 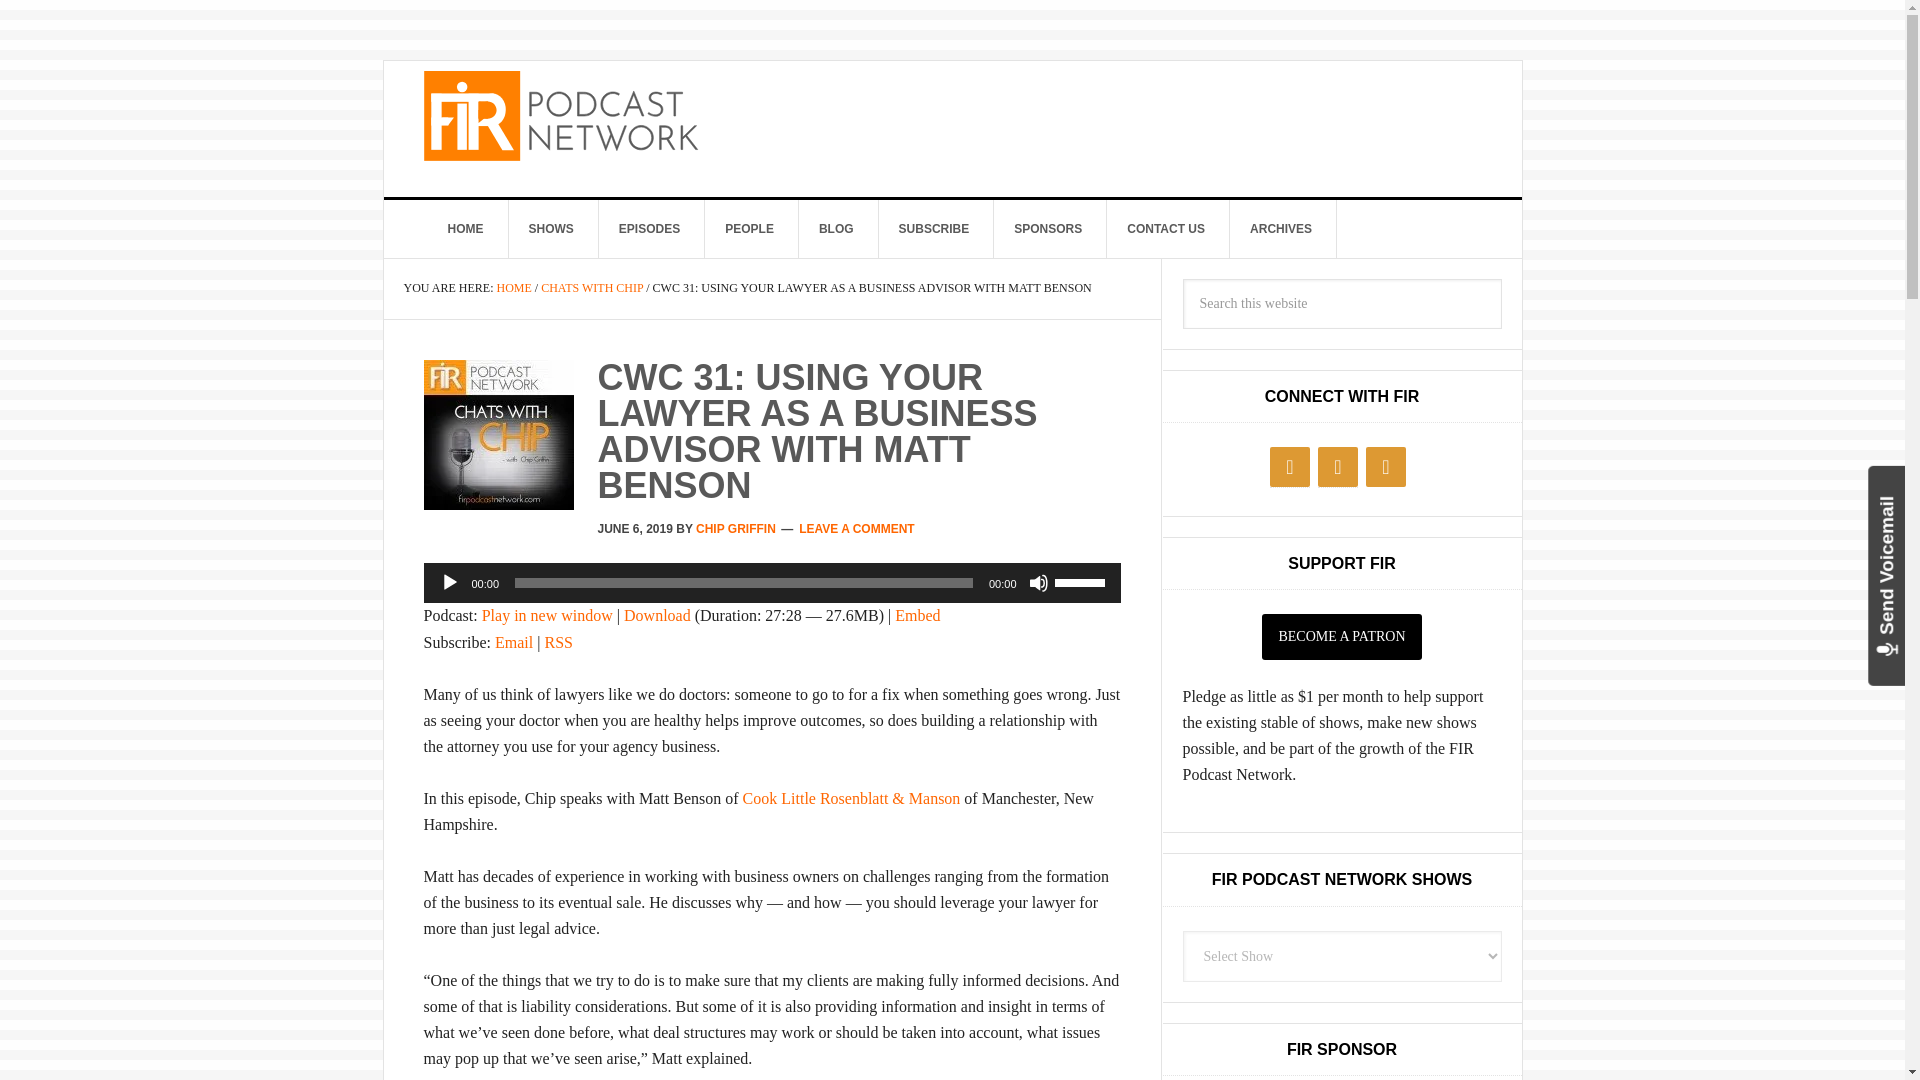 I want to click on Email, so click(x=514, y=642).